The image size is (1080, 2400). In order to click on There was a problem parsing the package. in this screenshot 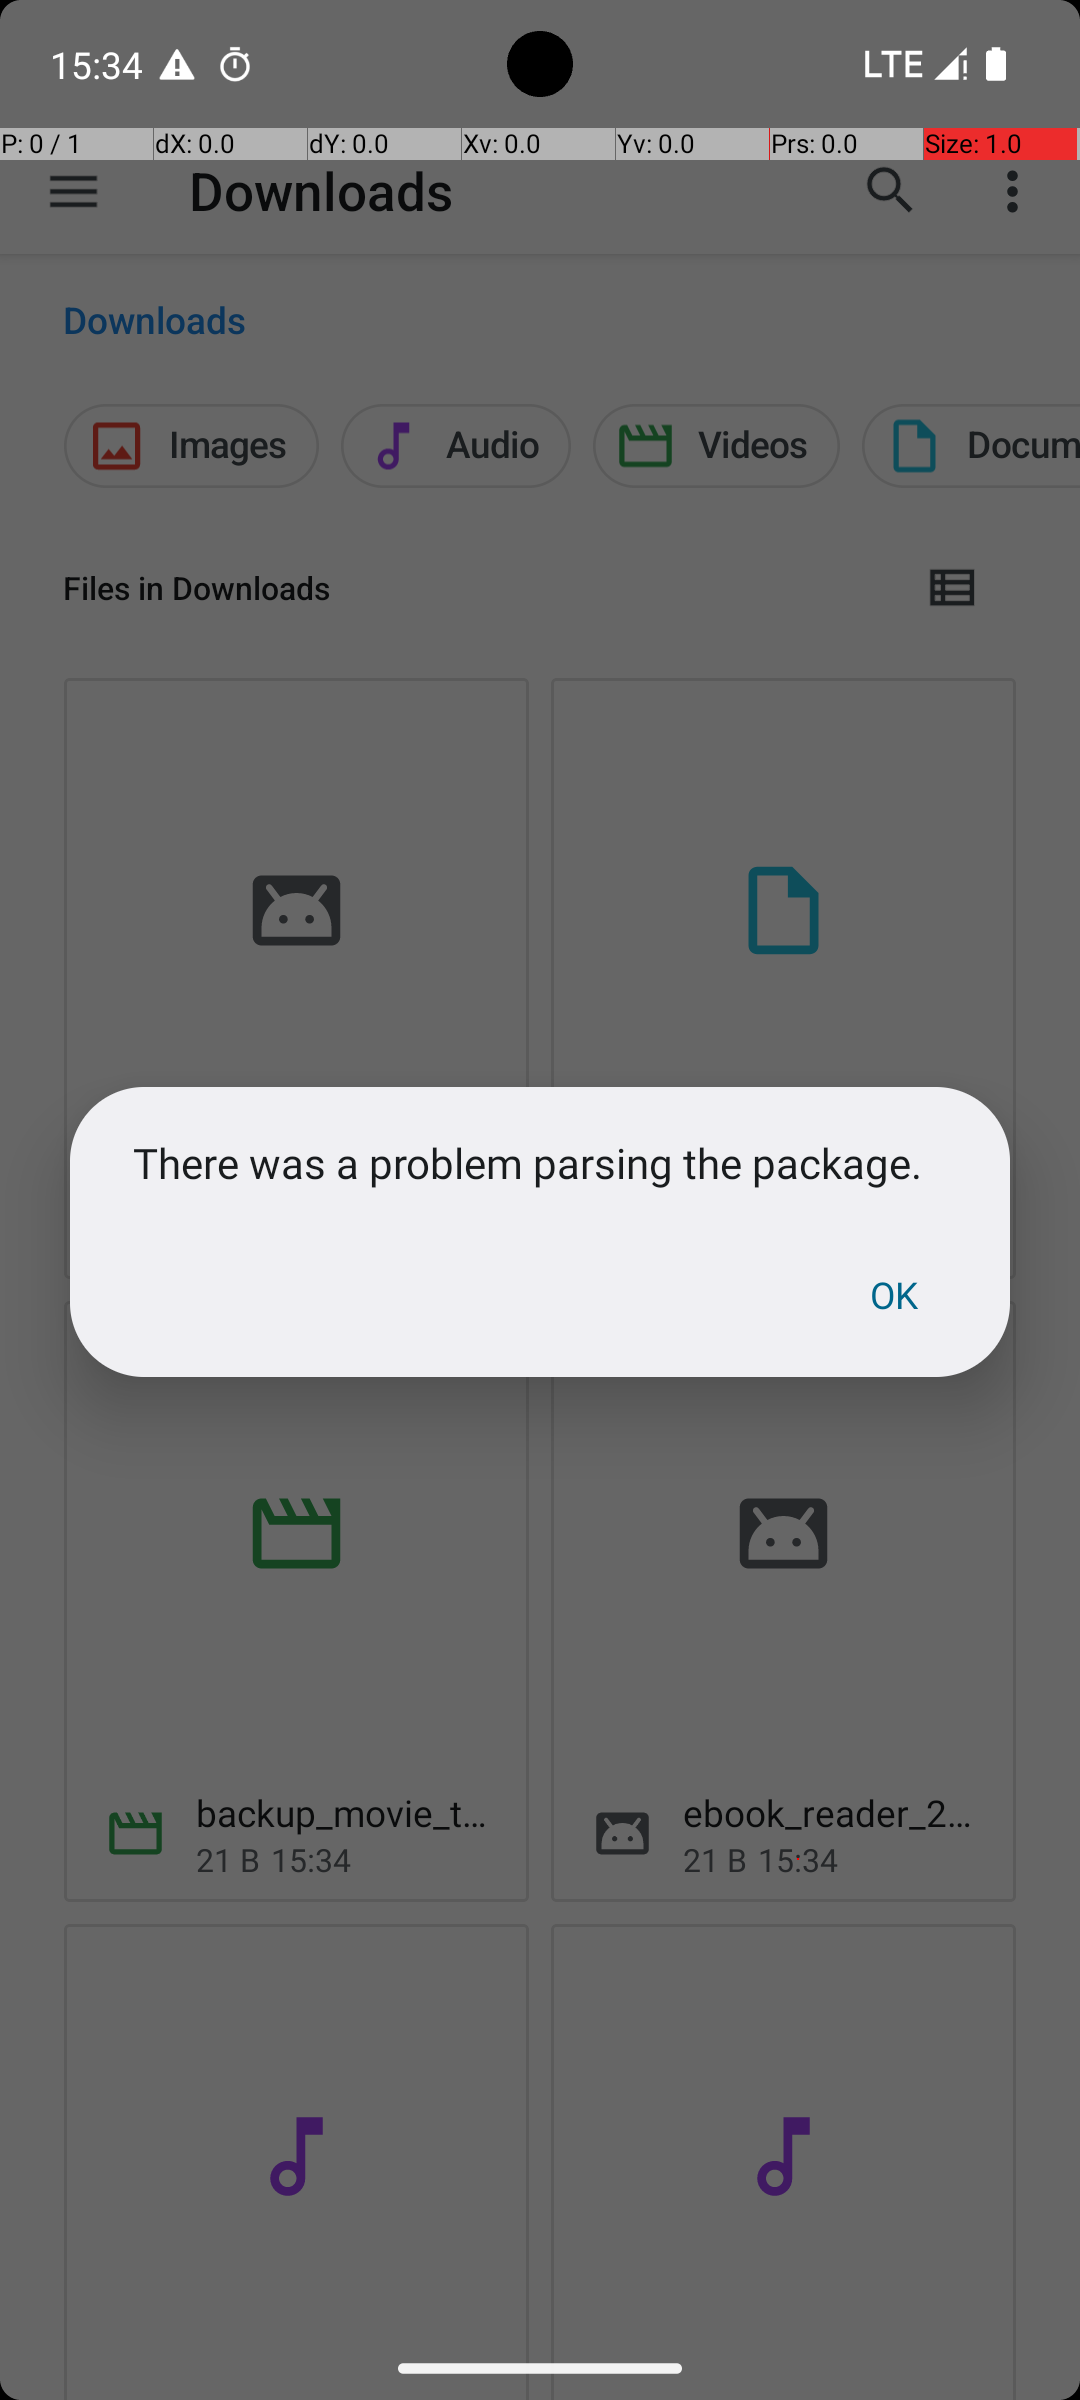, I will do `click(540, 1162)`.